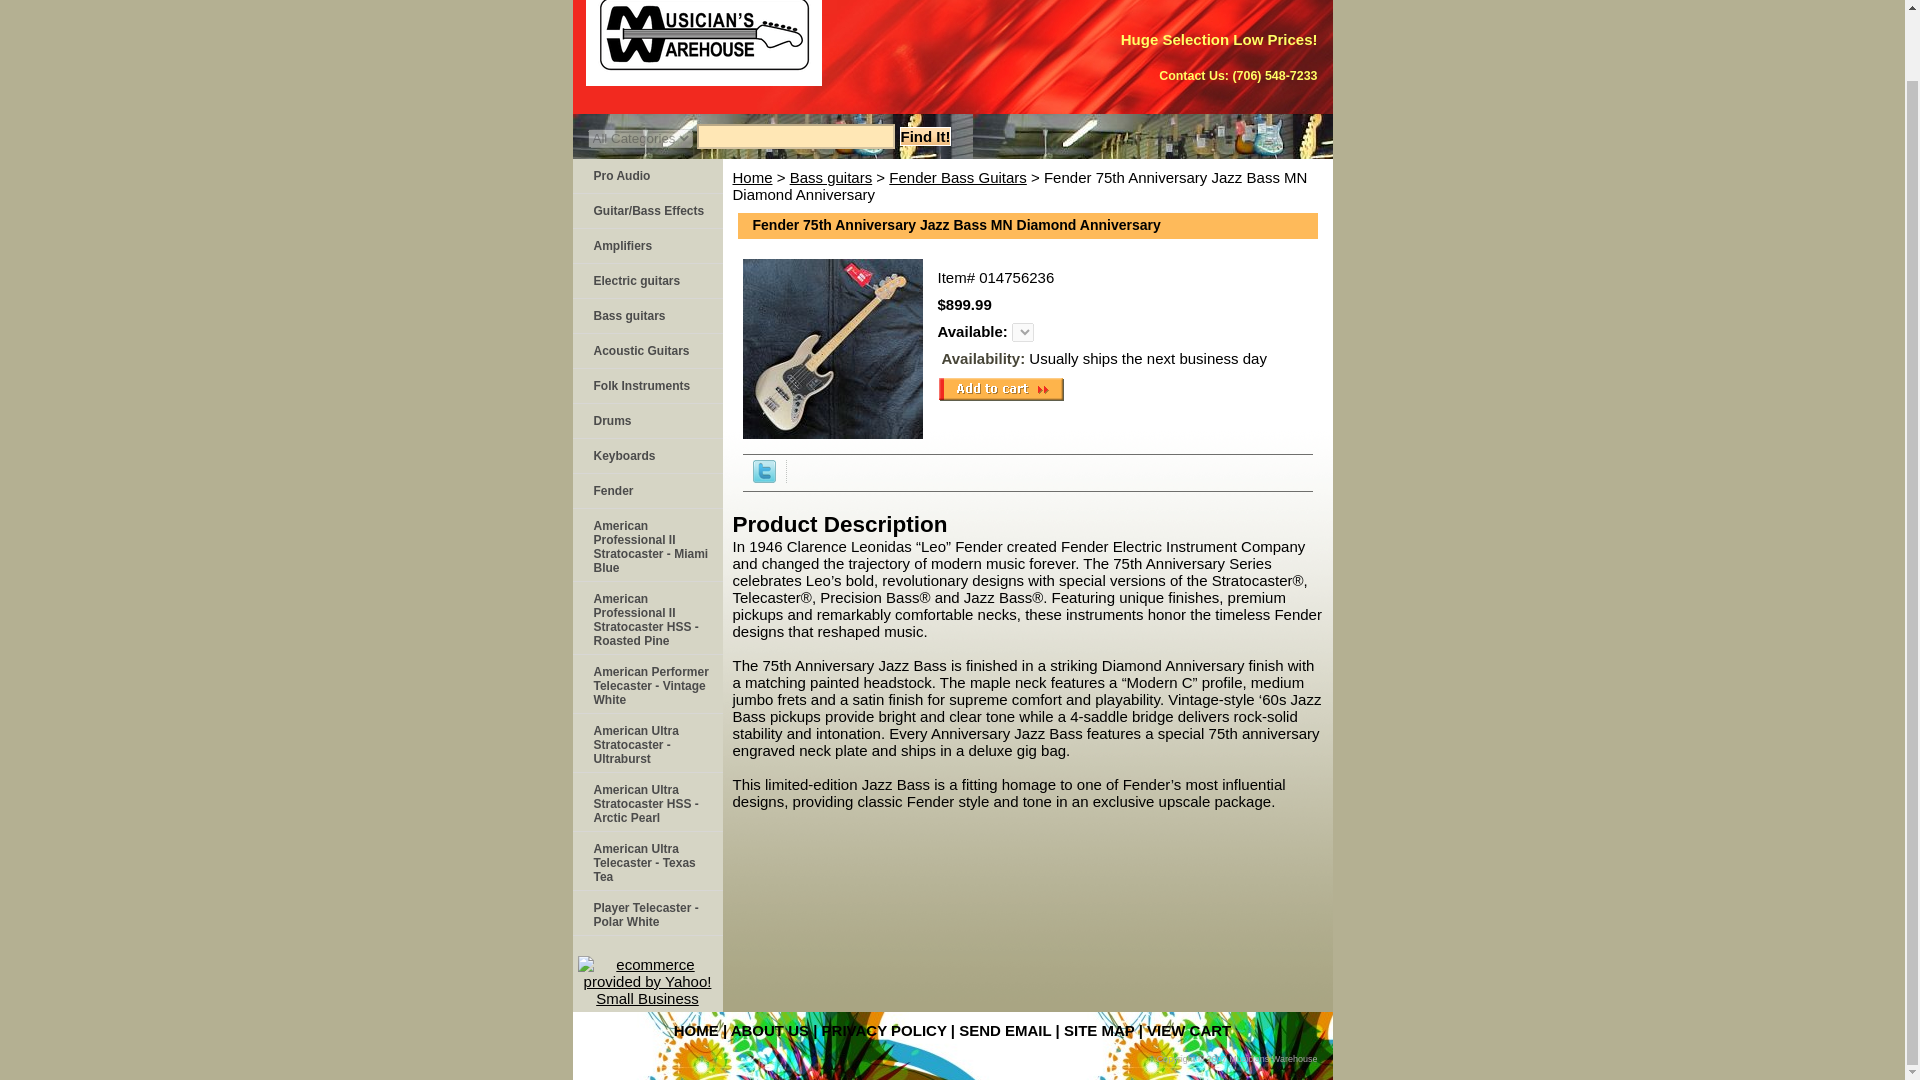  Describe the element at coordinates (646, 743) in the screenshot. I see `American Ultra Stratocaster - Ultraburst` at that location.